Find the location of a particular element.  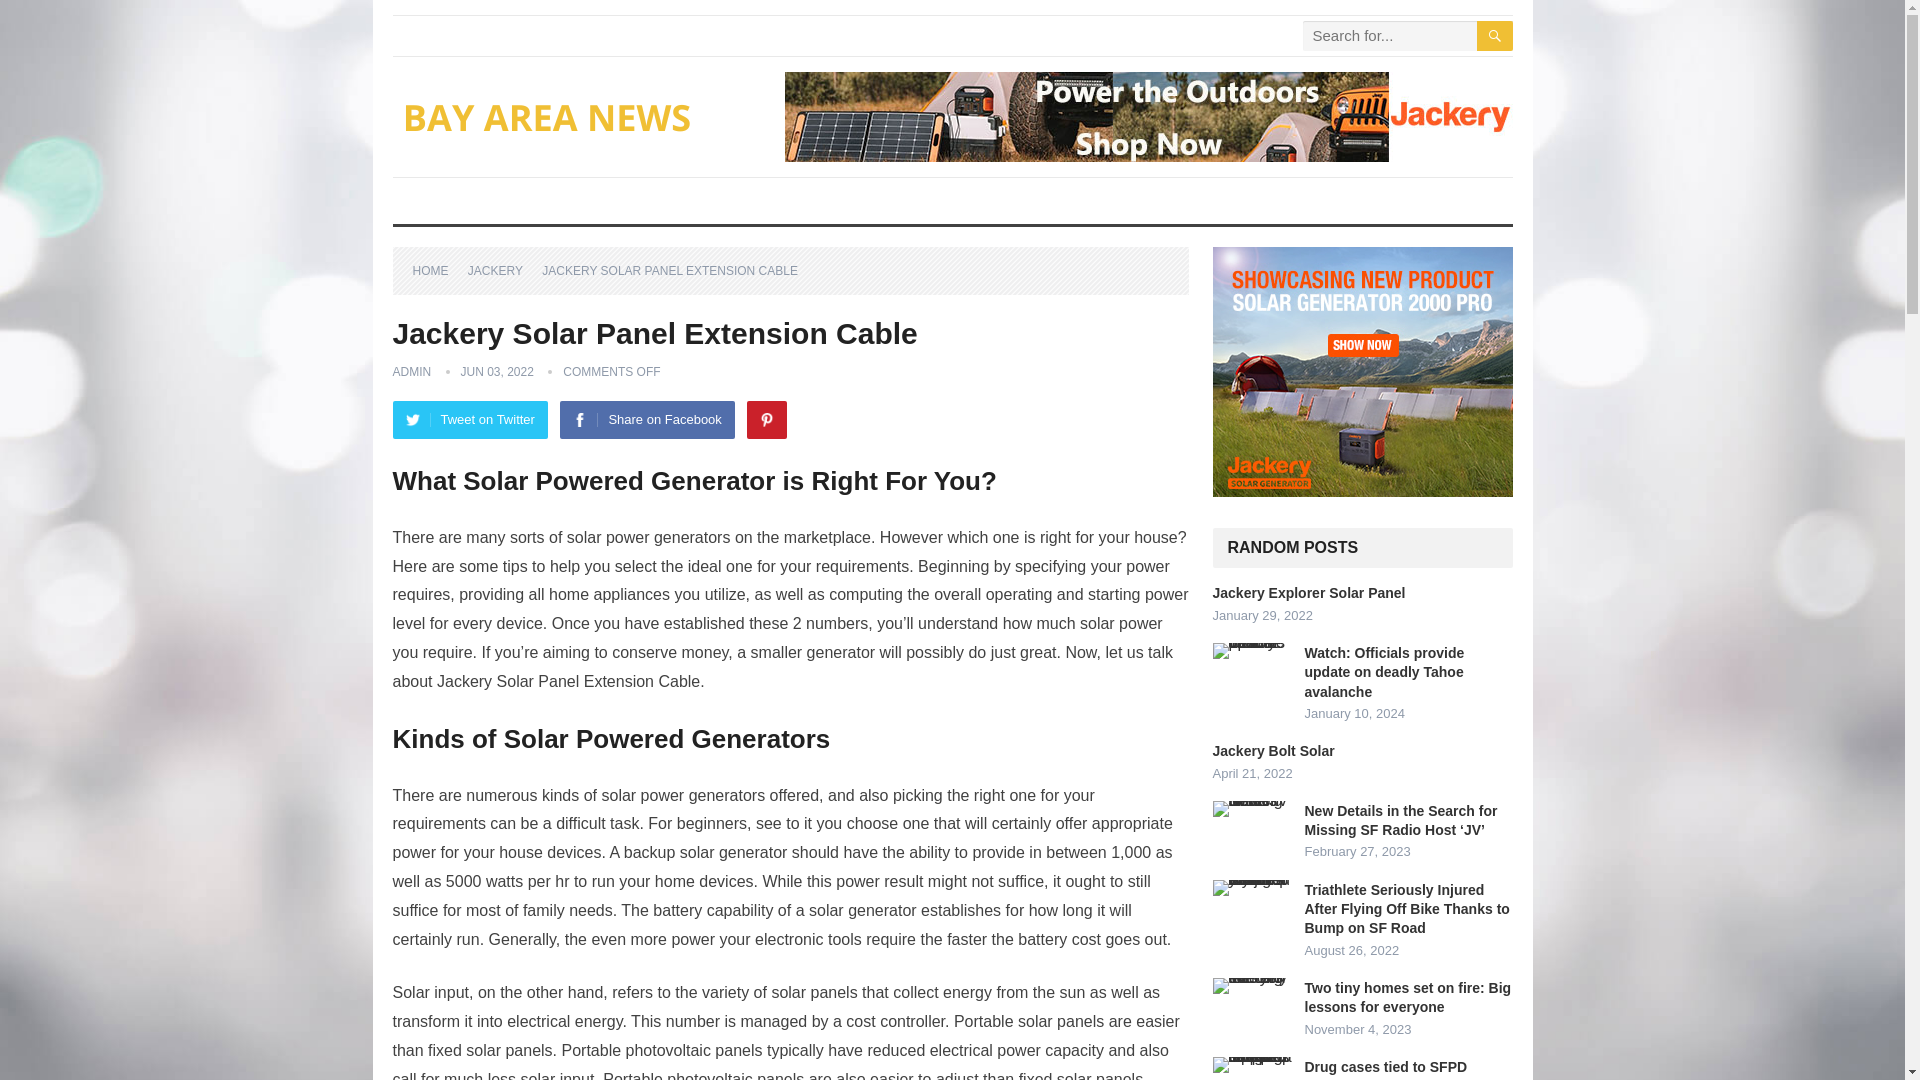

Tweet on Twitter is located at coordinates (469, 419).